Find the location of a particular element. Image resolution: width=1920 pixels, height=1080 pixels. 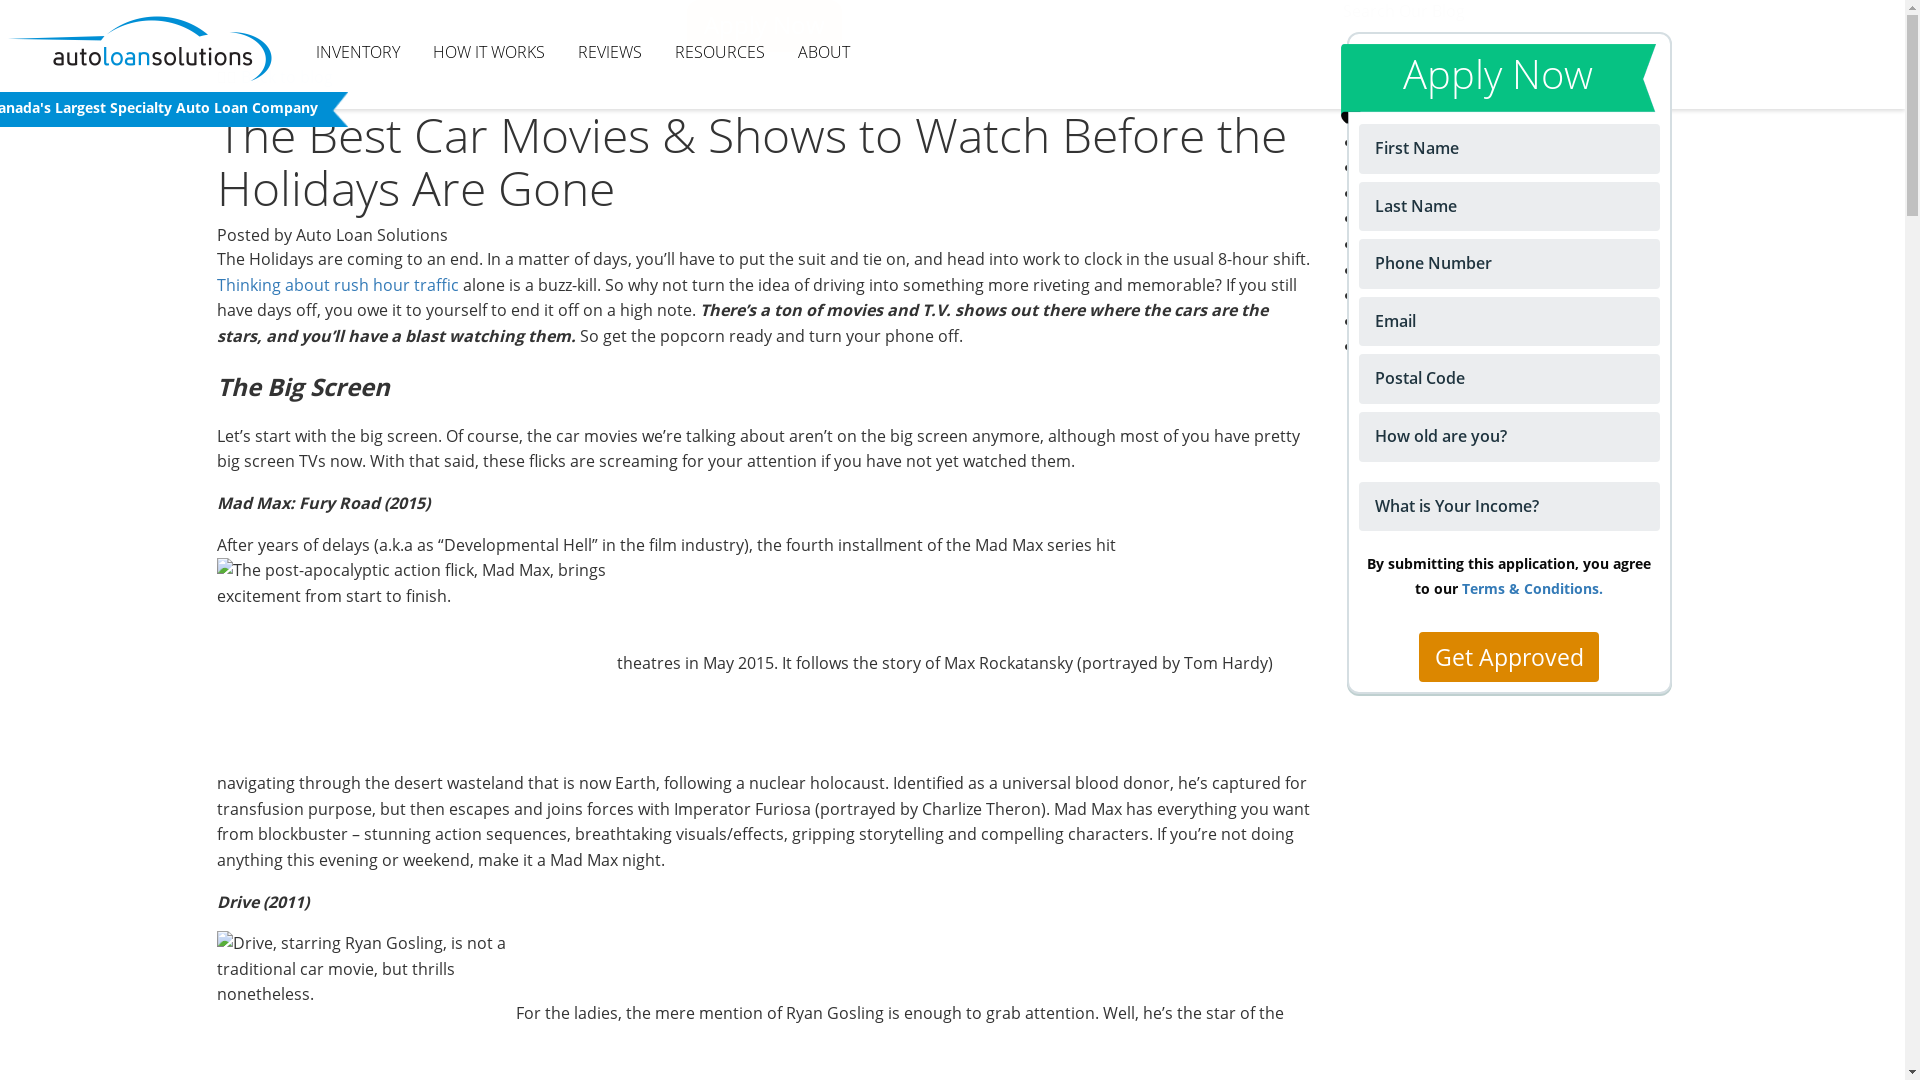

RESOURCES is located at coordinates (720, 53).